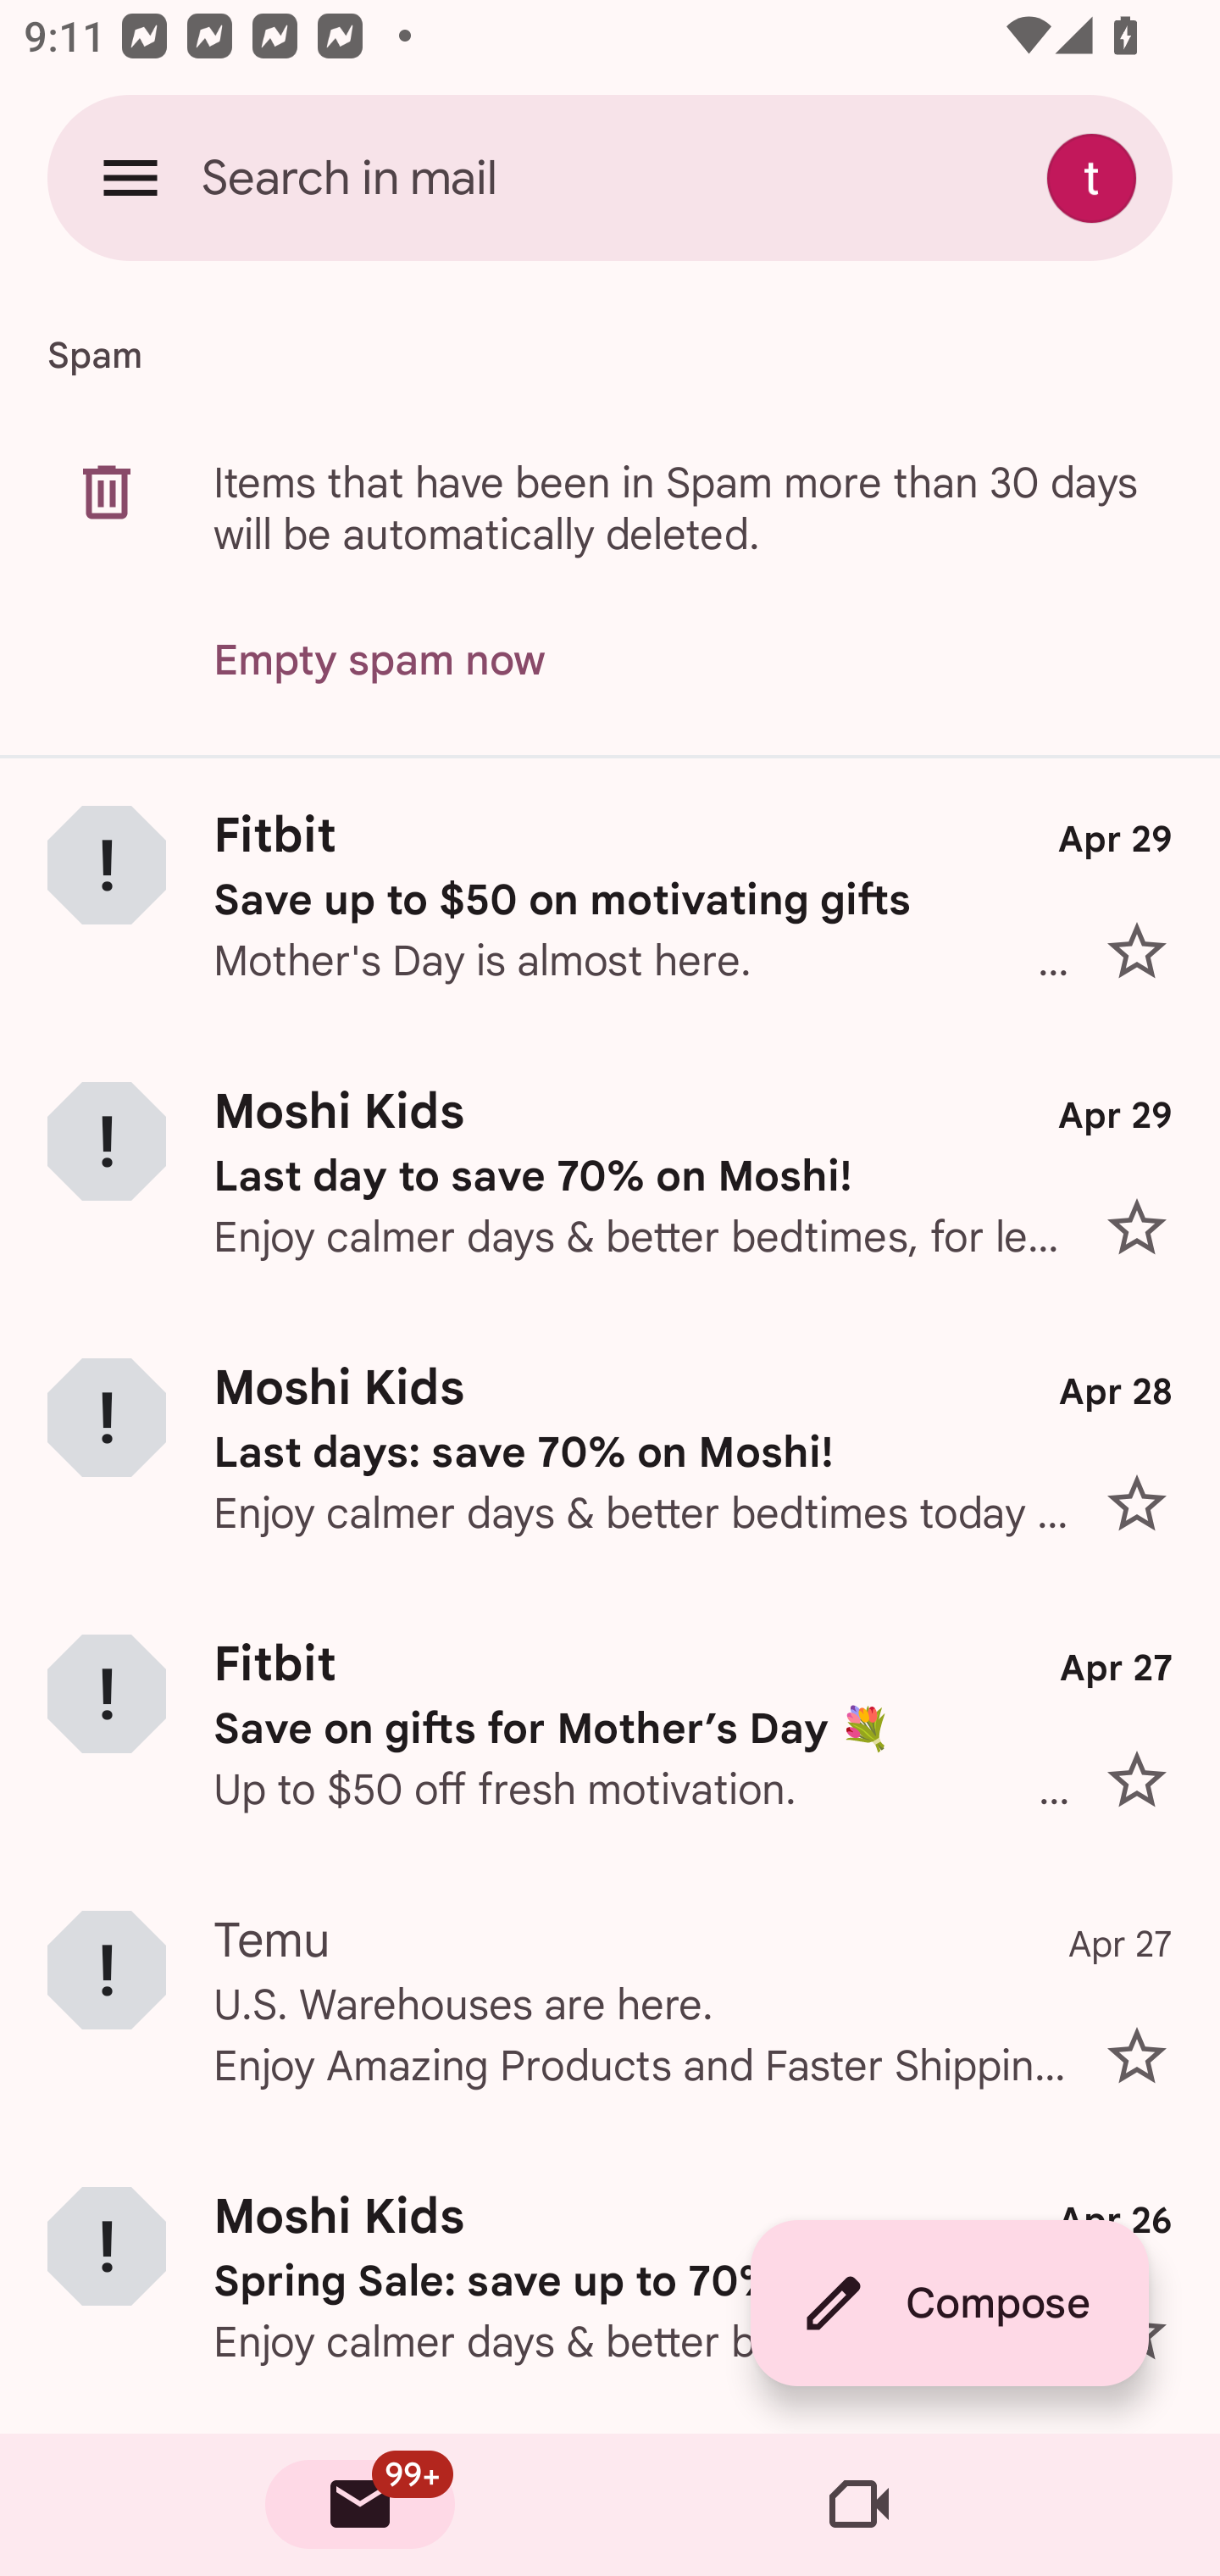 Image resolution: width=1220 pixels, height=2576 pixels. What do you see at coordinates (859, 2505) in the screenshot?
I see `Meet` at bounding box center [859, 2505].